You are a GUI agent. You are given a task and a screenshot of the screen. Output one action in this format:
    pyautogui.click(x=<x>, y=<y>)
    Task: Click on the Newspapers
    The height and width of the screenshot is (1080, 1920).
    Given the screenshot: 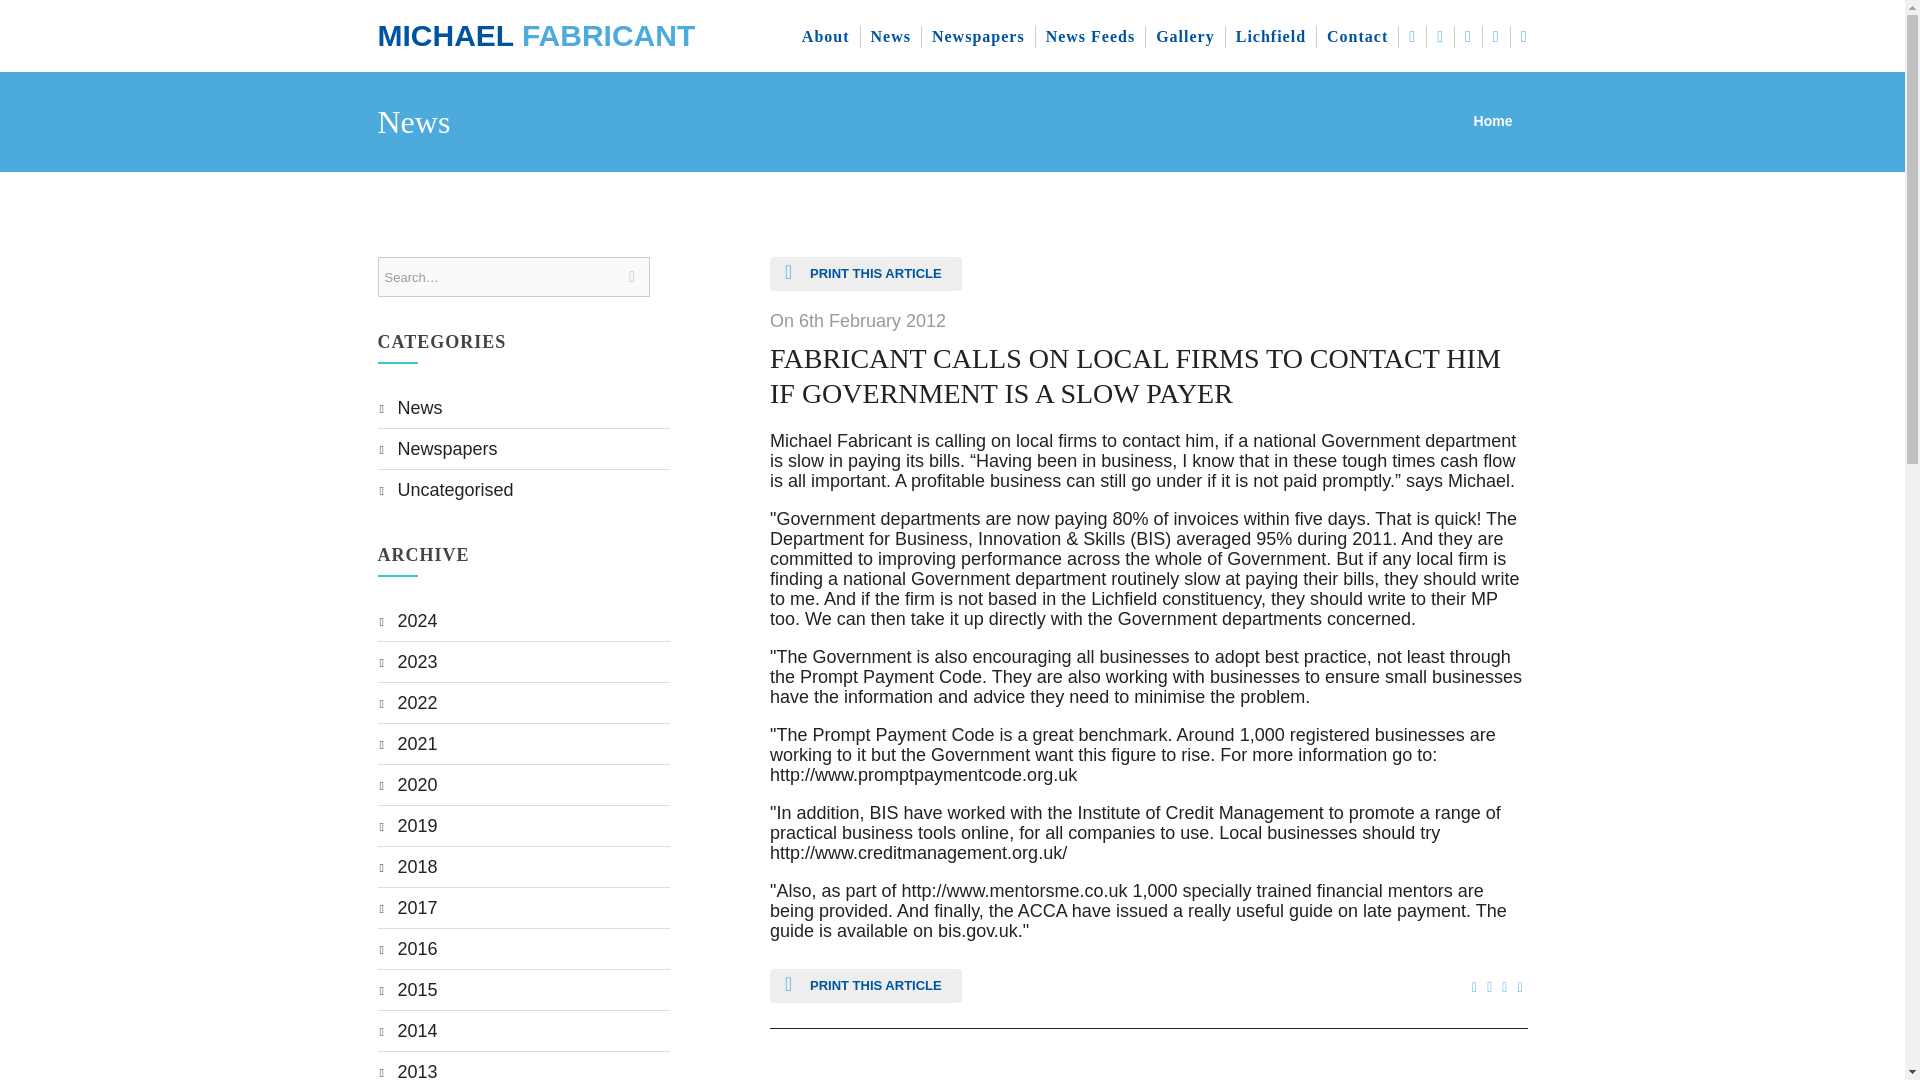 What is the action you would take?
    pyautogui.click(x=447, y=448)
    